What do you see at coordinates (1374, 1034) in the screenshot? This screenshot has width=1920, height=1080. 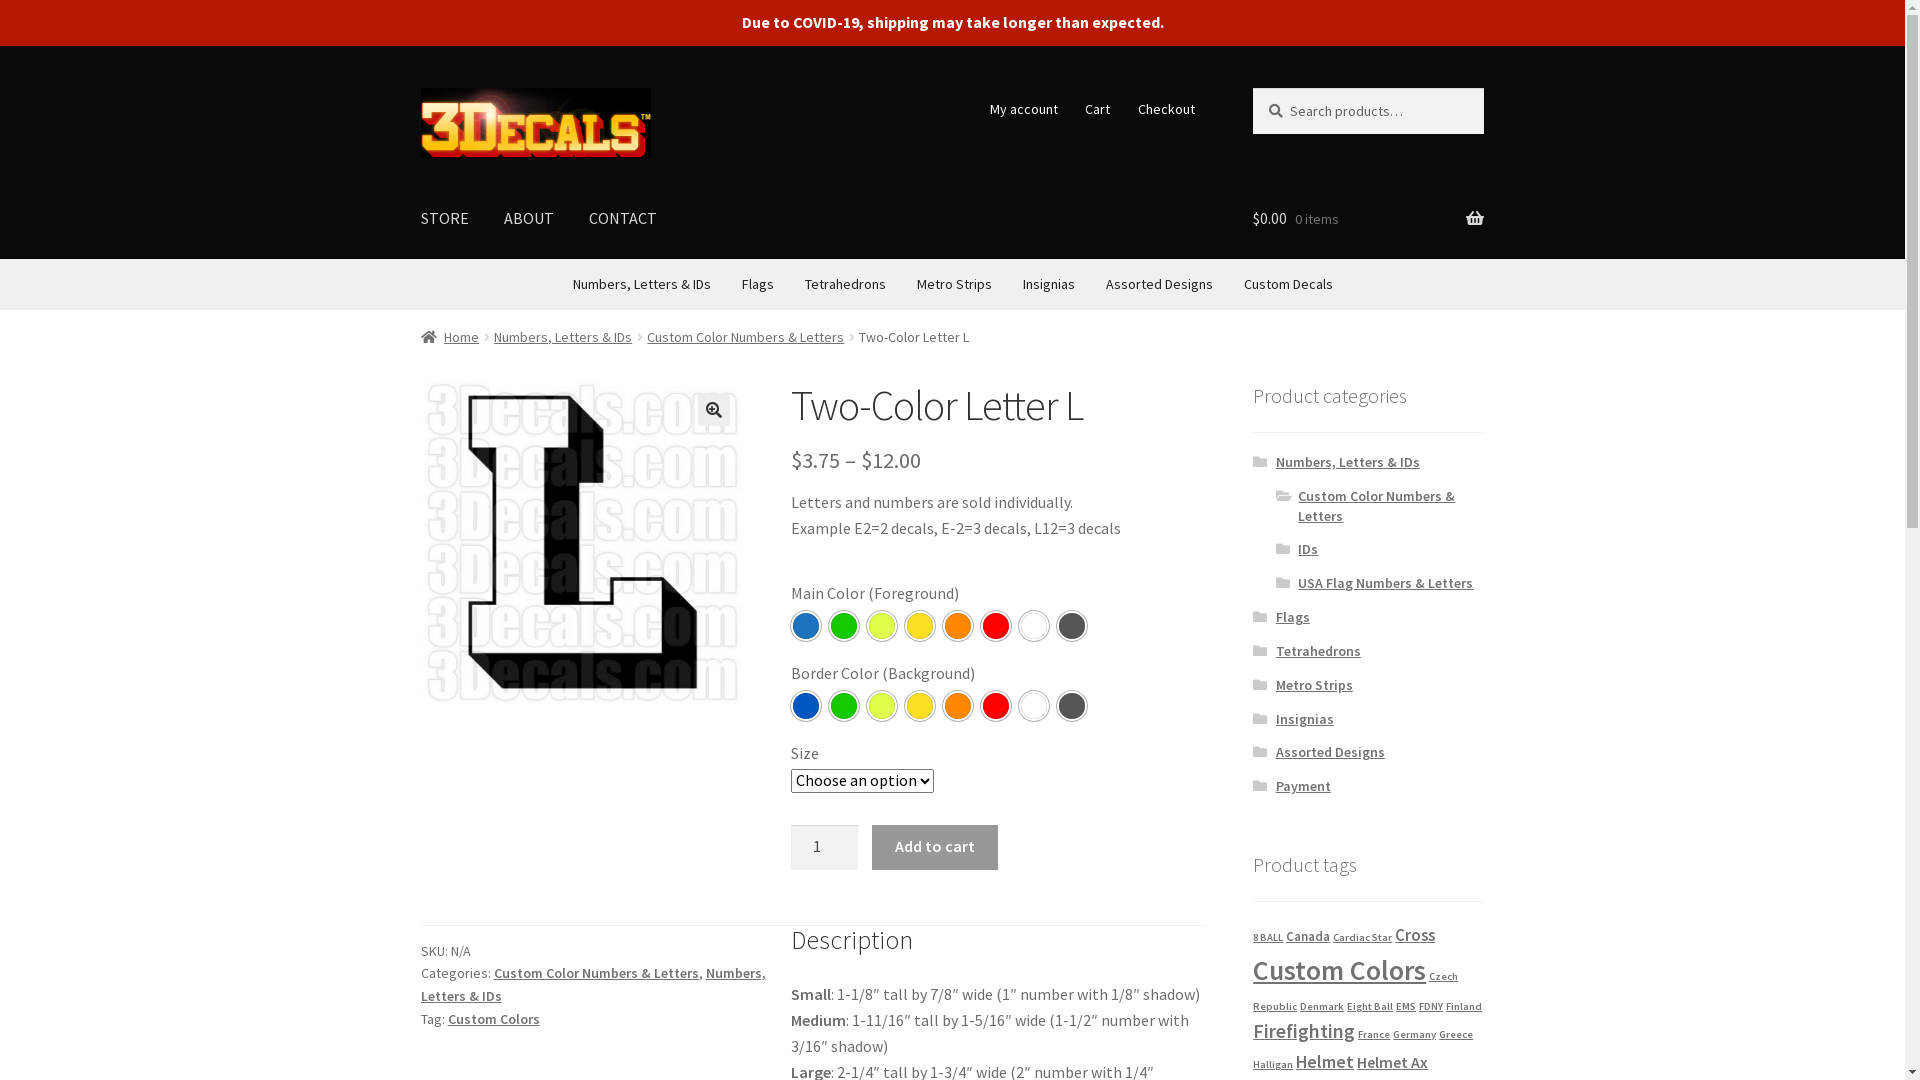 I see `France` at bounding box center [1374, 1034].